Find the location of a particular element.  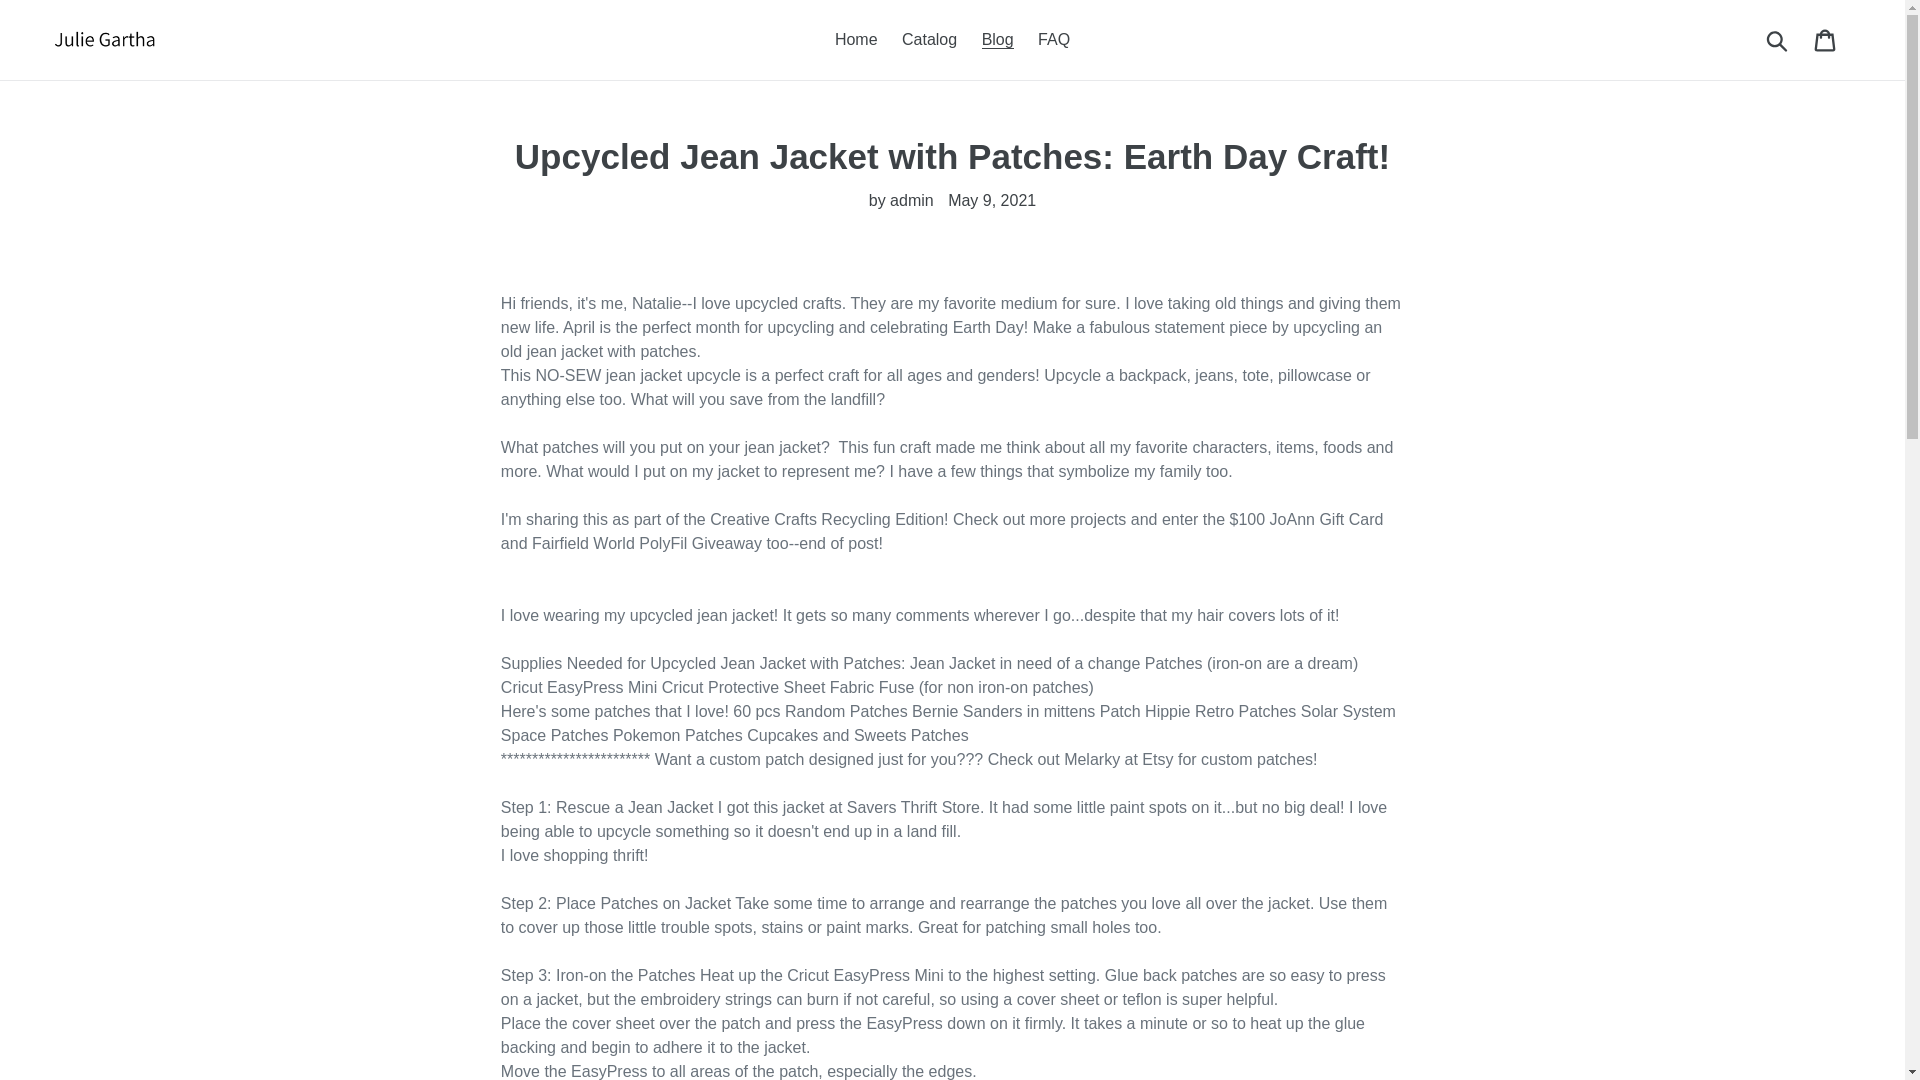

FAQ is located at coordinates (1053, 40).